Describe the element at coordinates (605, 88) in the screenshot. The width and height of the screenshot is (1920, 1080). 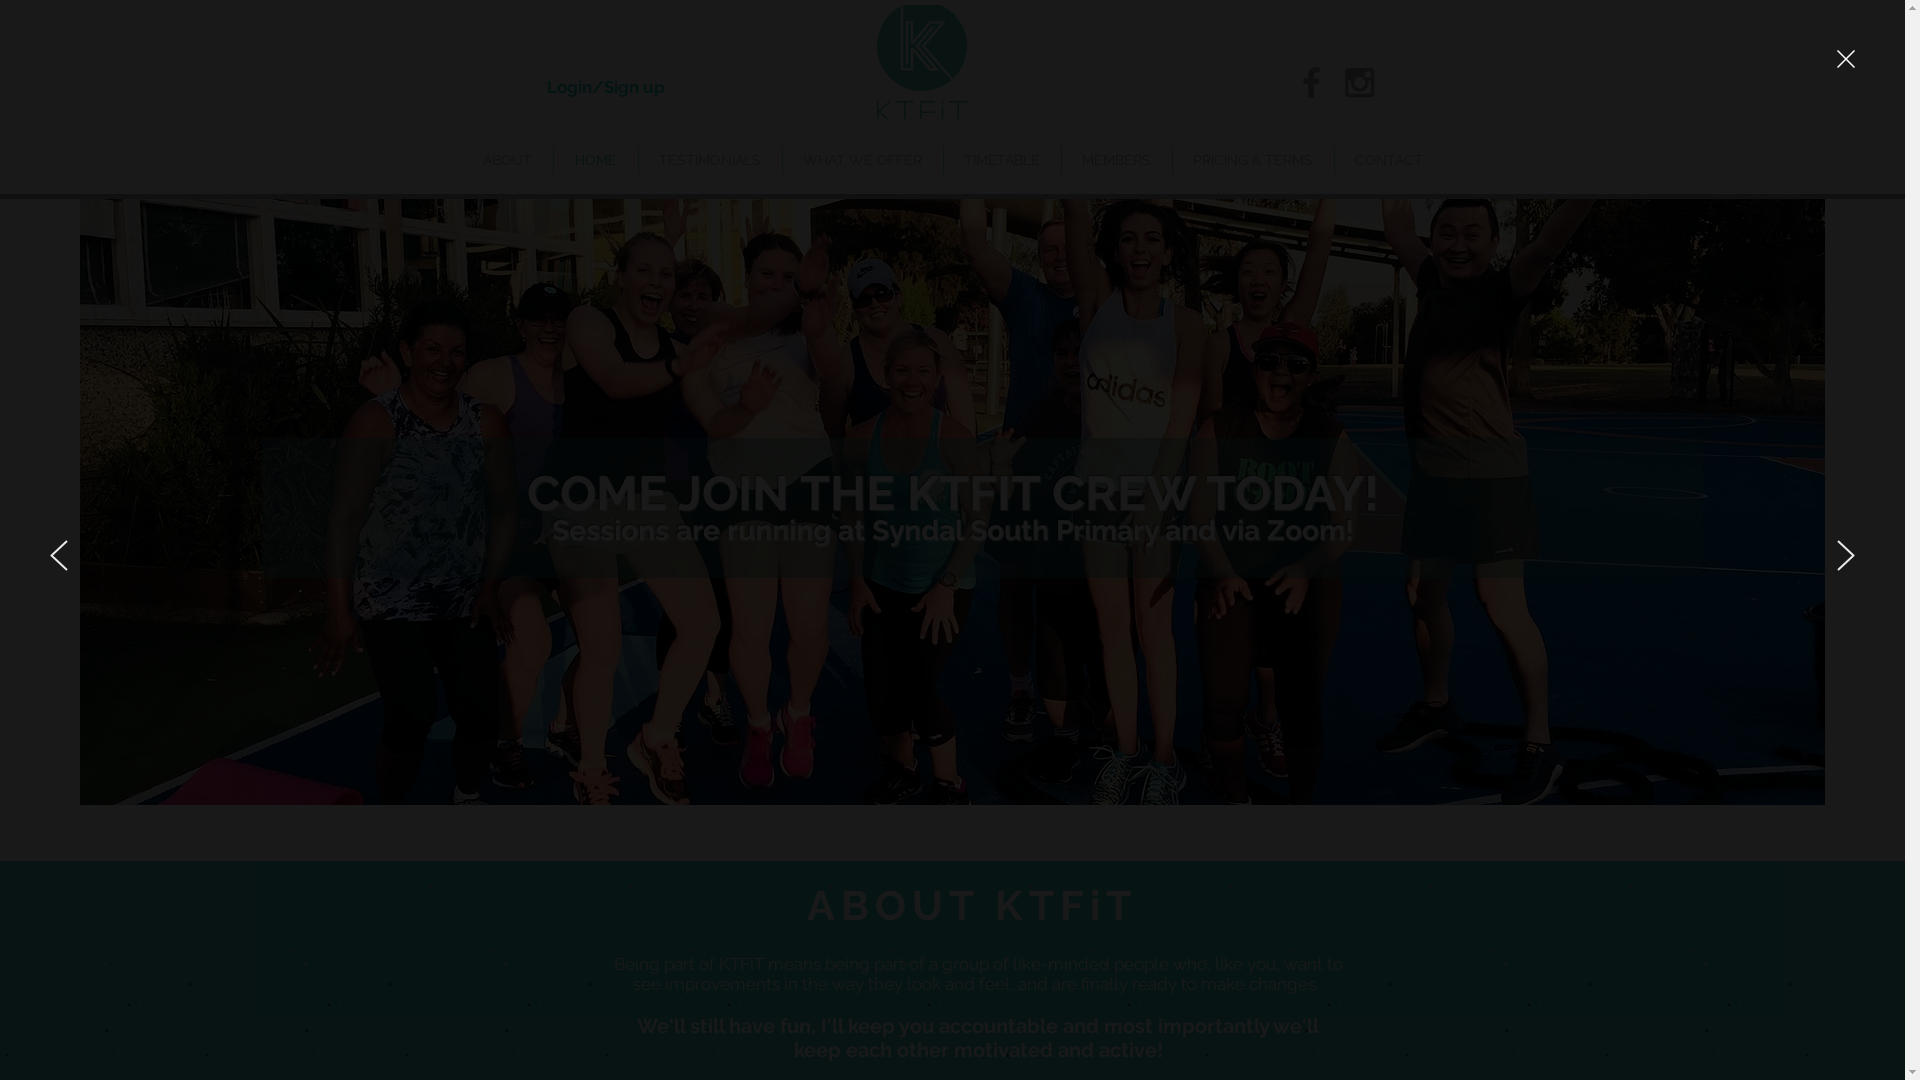
I see `Login/Sign up` at that location.